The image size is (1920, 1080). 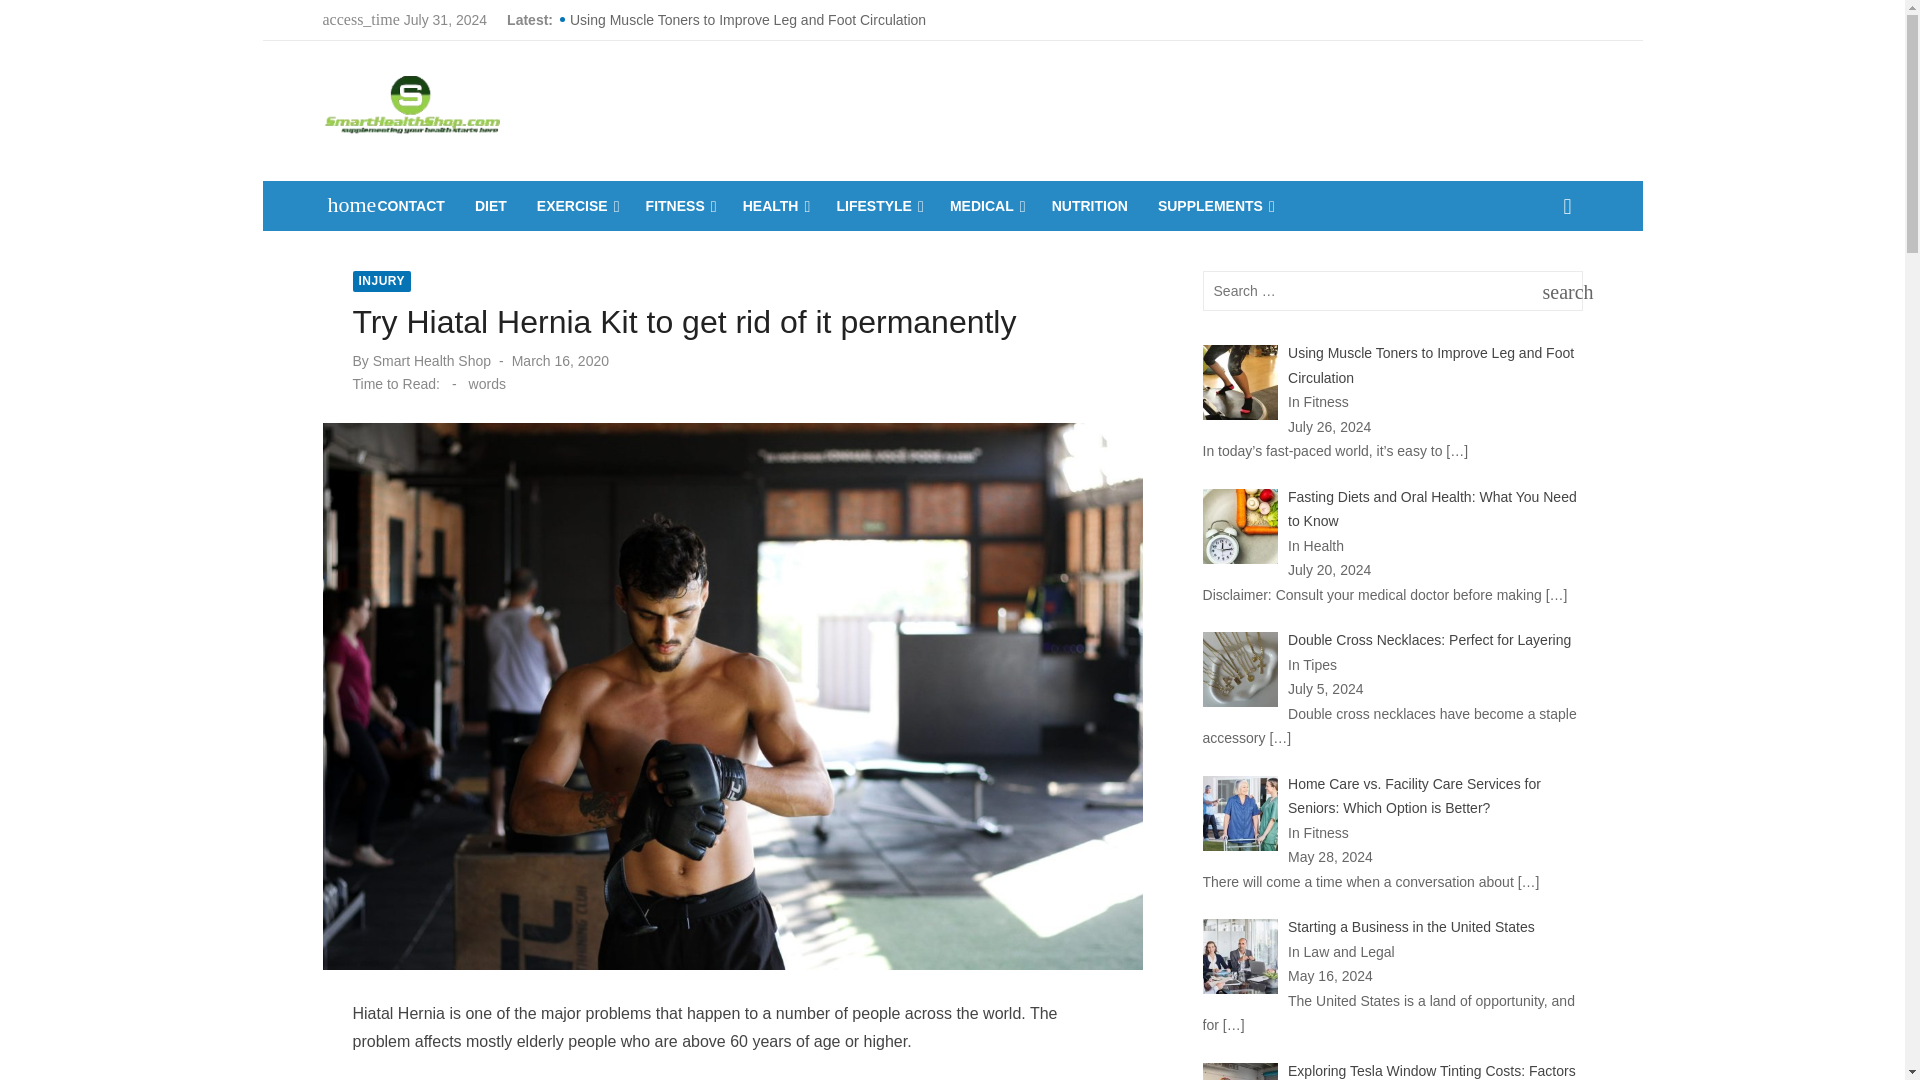 What do you see at coordinates (748, 20) in the screenshot?
I see `Using Muscle Toners to Improve Leg and Foot Circulation` at bounding box center [748, 20].